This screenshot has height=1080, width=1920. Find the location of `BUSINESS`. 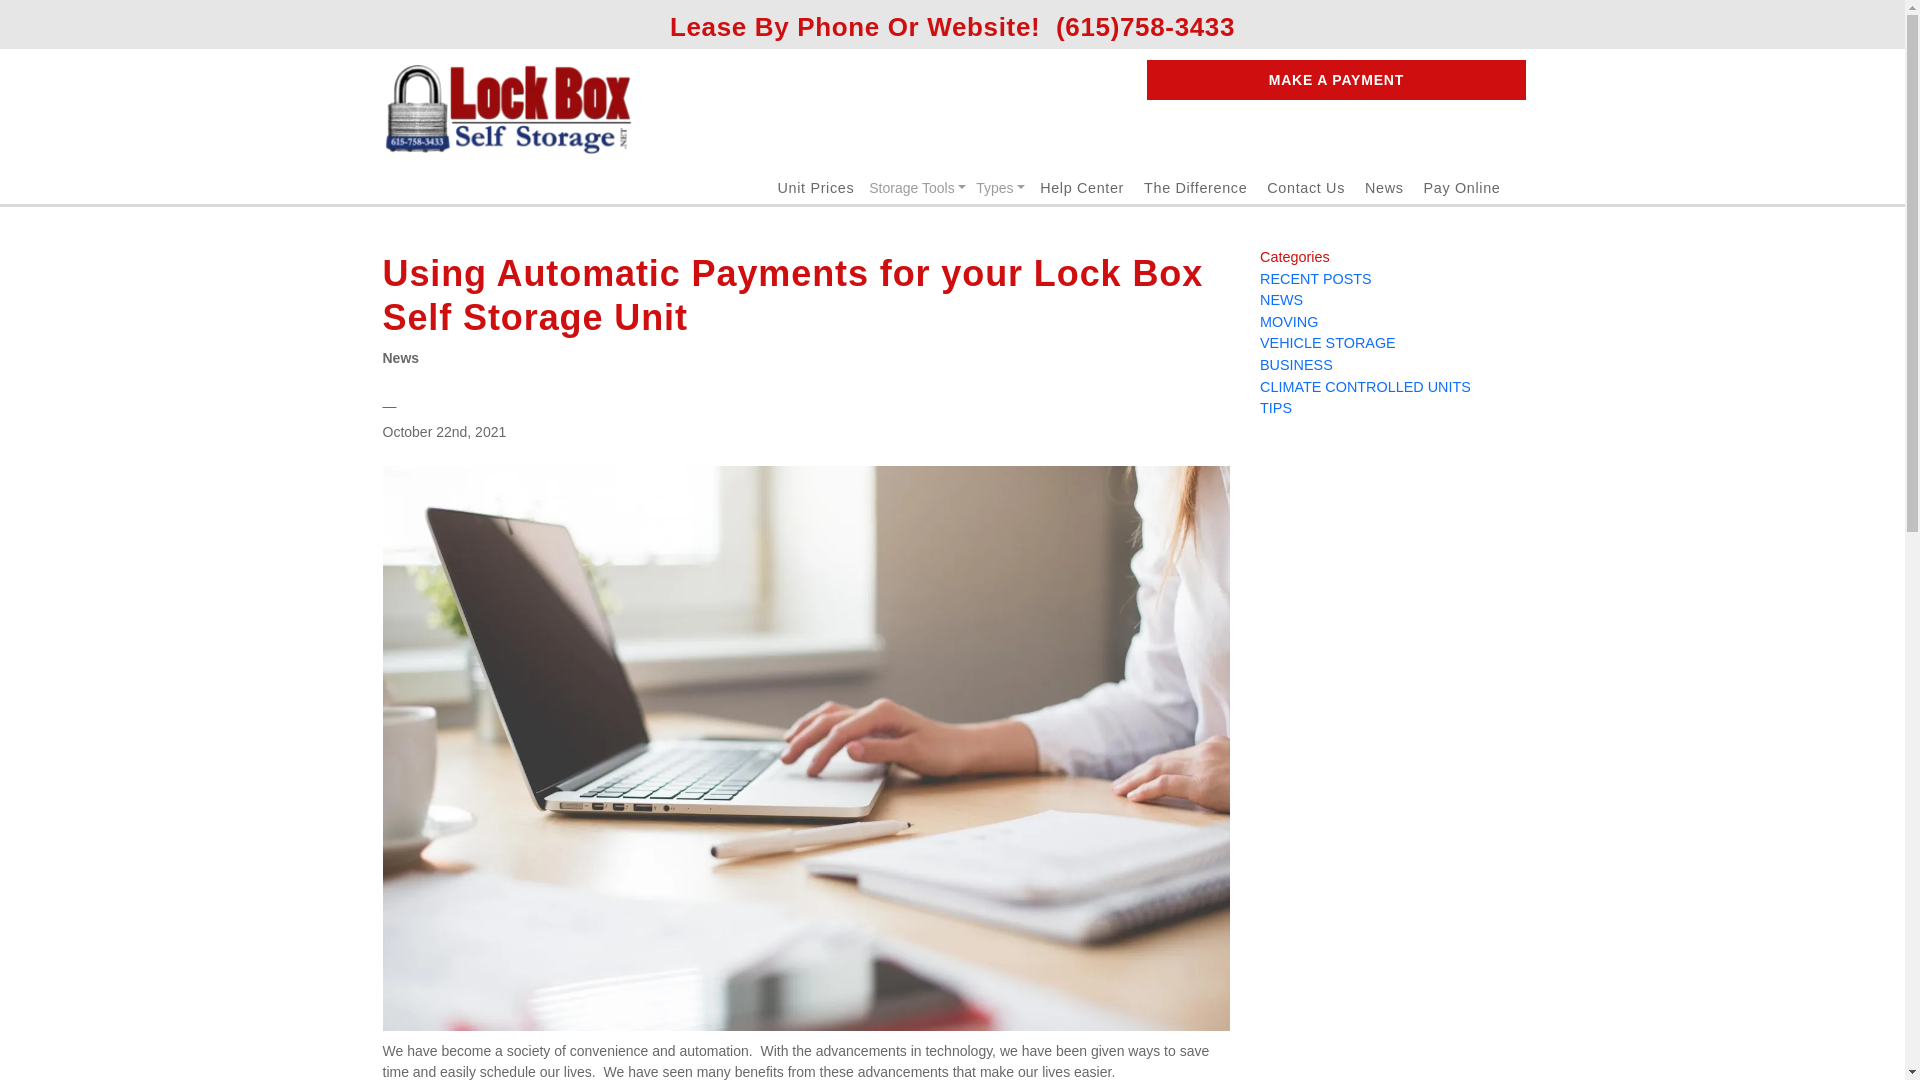

BUSINESS is located at coordinates (1296, 364).